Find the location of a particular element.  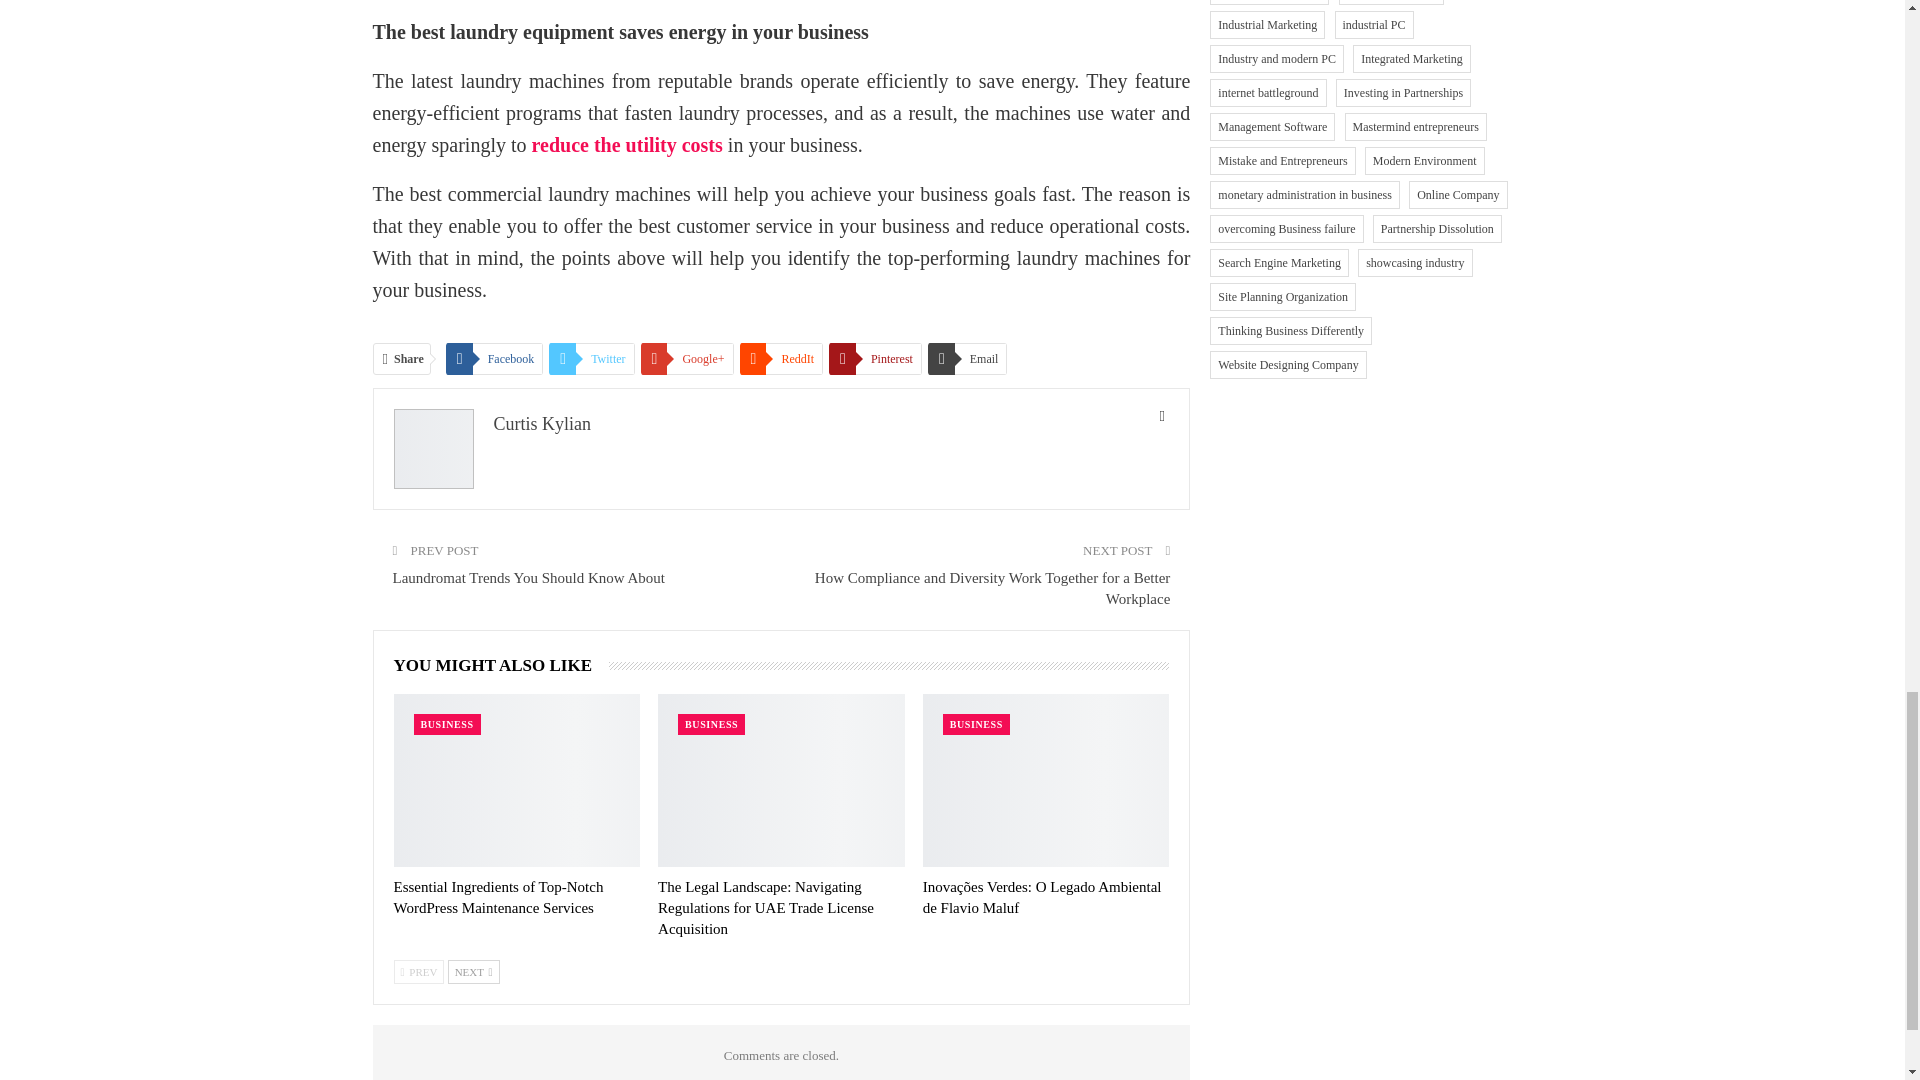

Facebook is located at coordinates (494, 358).